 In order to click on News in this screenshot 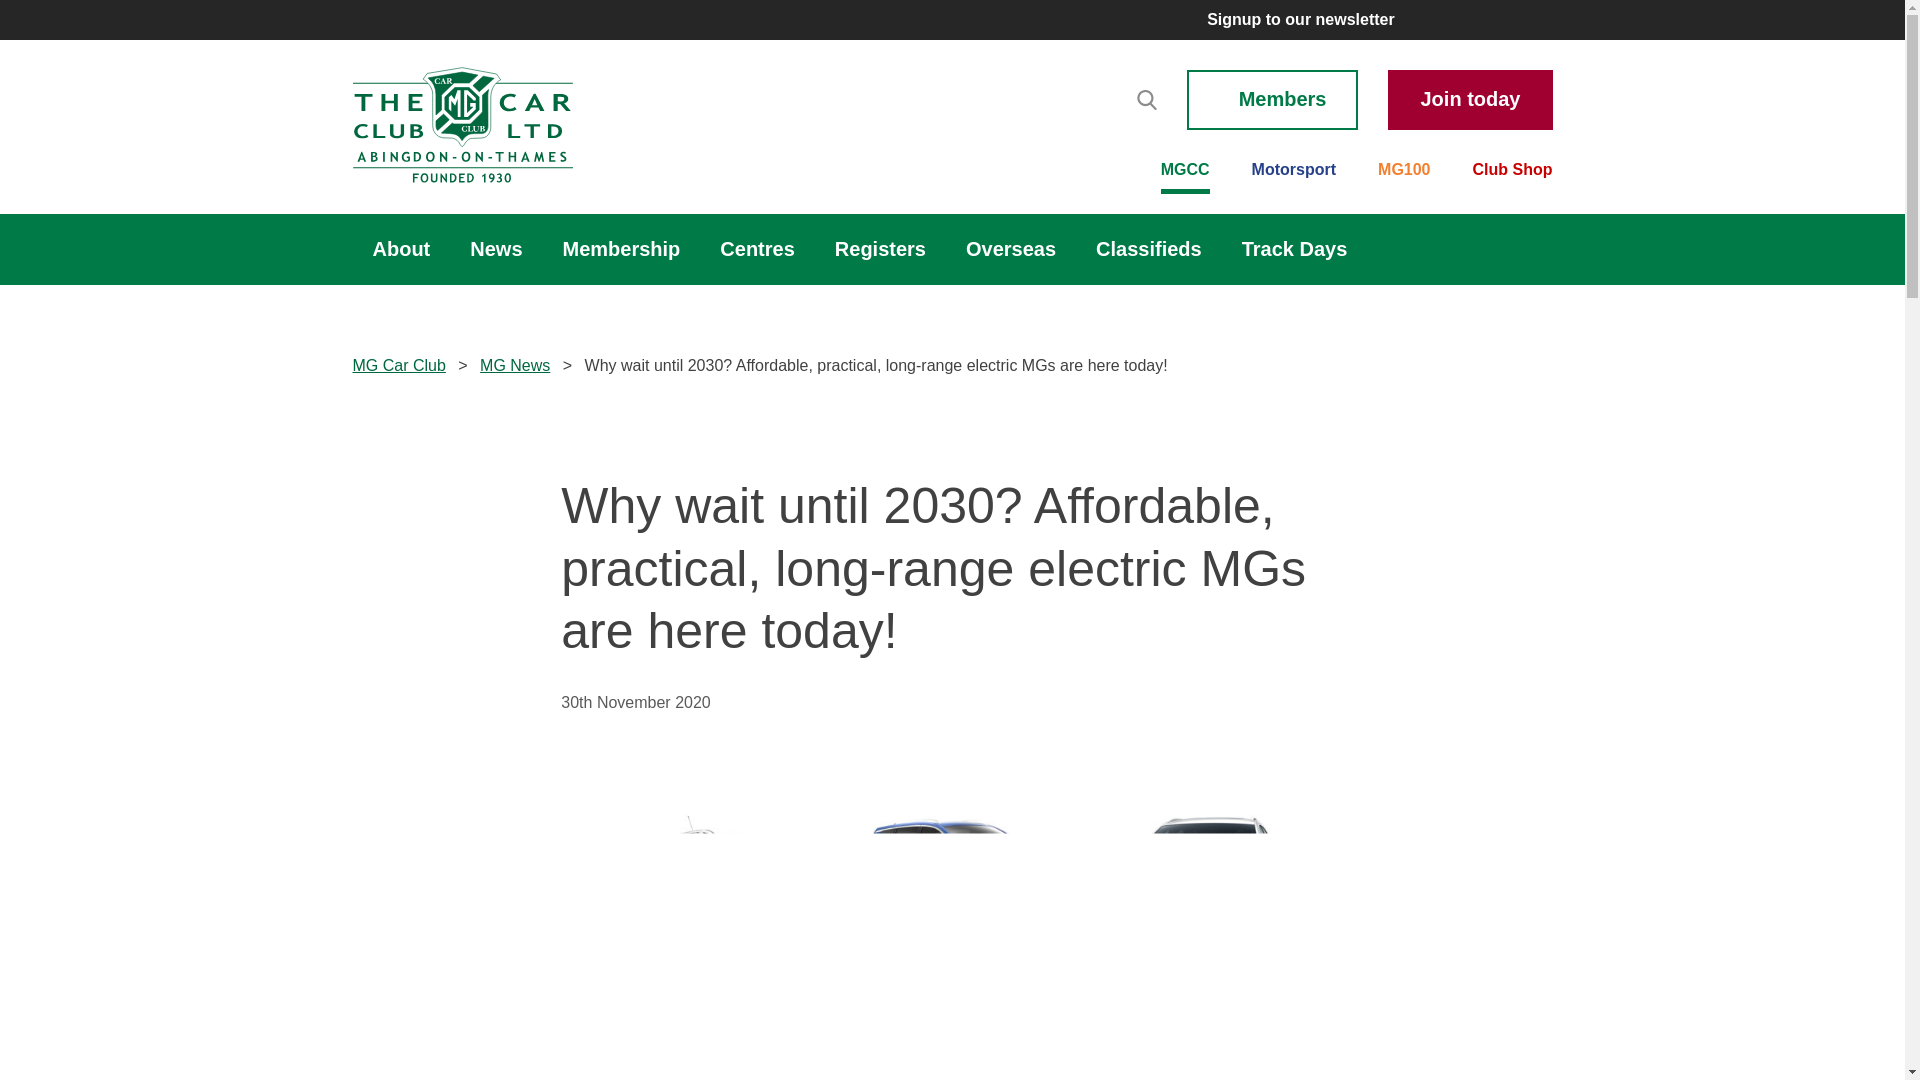, I will do `click(495, 249)`.